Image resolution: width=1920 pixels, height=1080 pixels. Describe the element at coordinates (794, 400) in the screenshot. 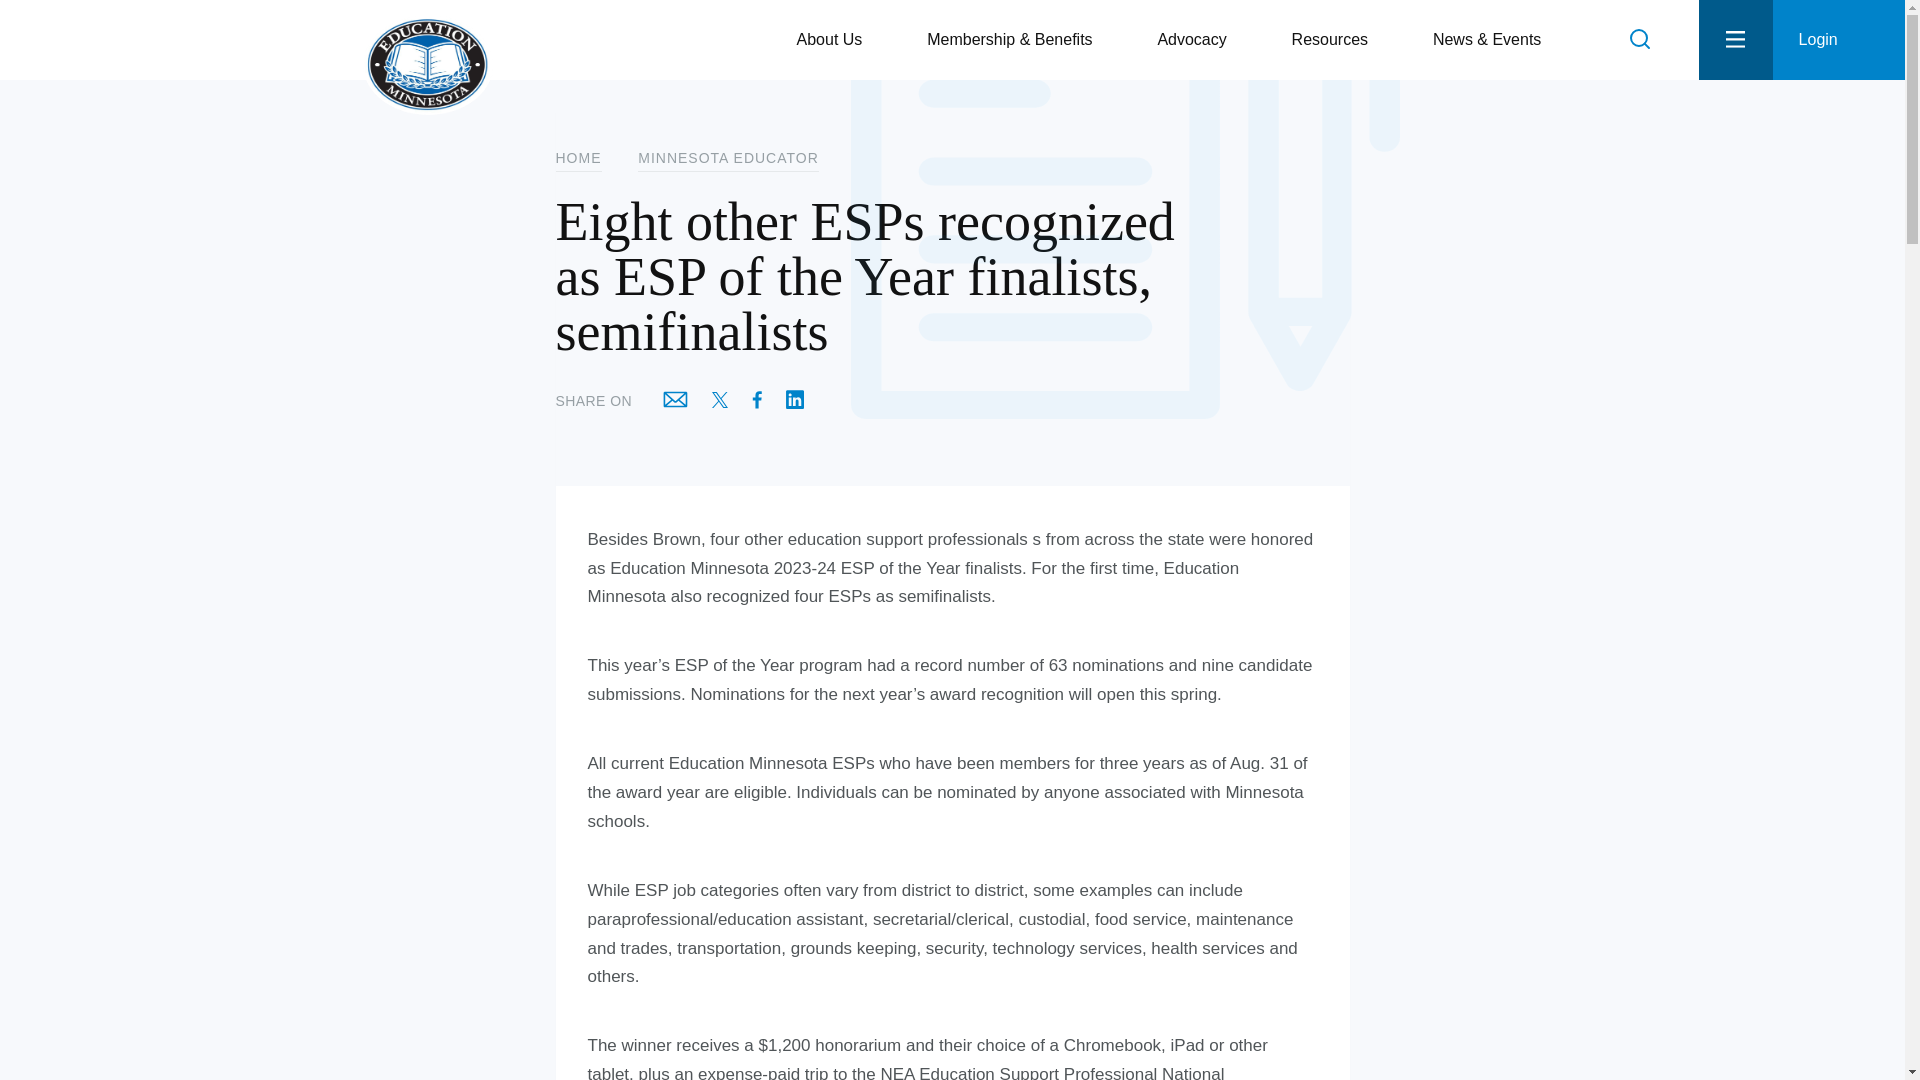

I see `LinkedIn` at that location.